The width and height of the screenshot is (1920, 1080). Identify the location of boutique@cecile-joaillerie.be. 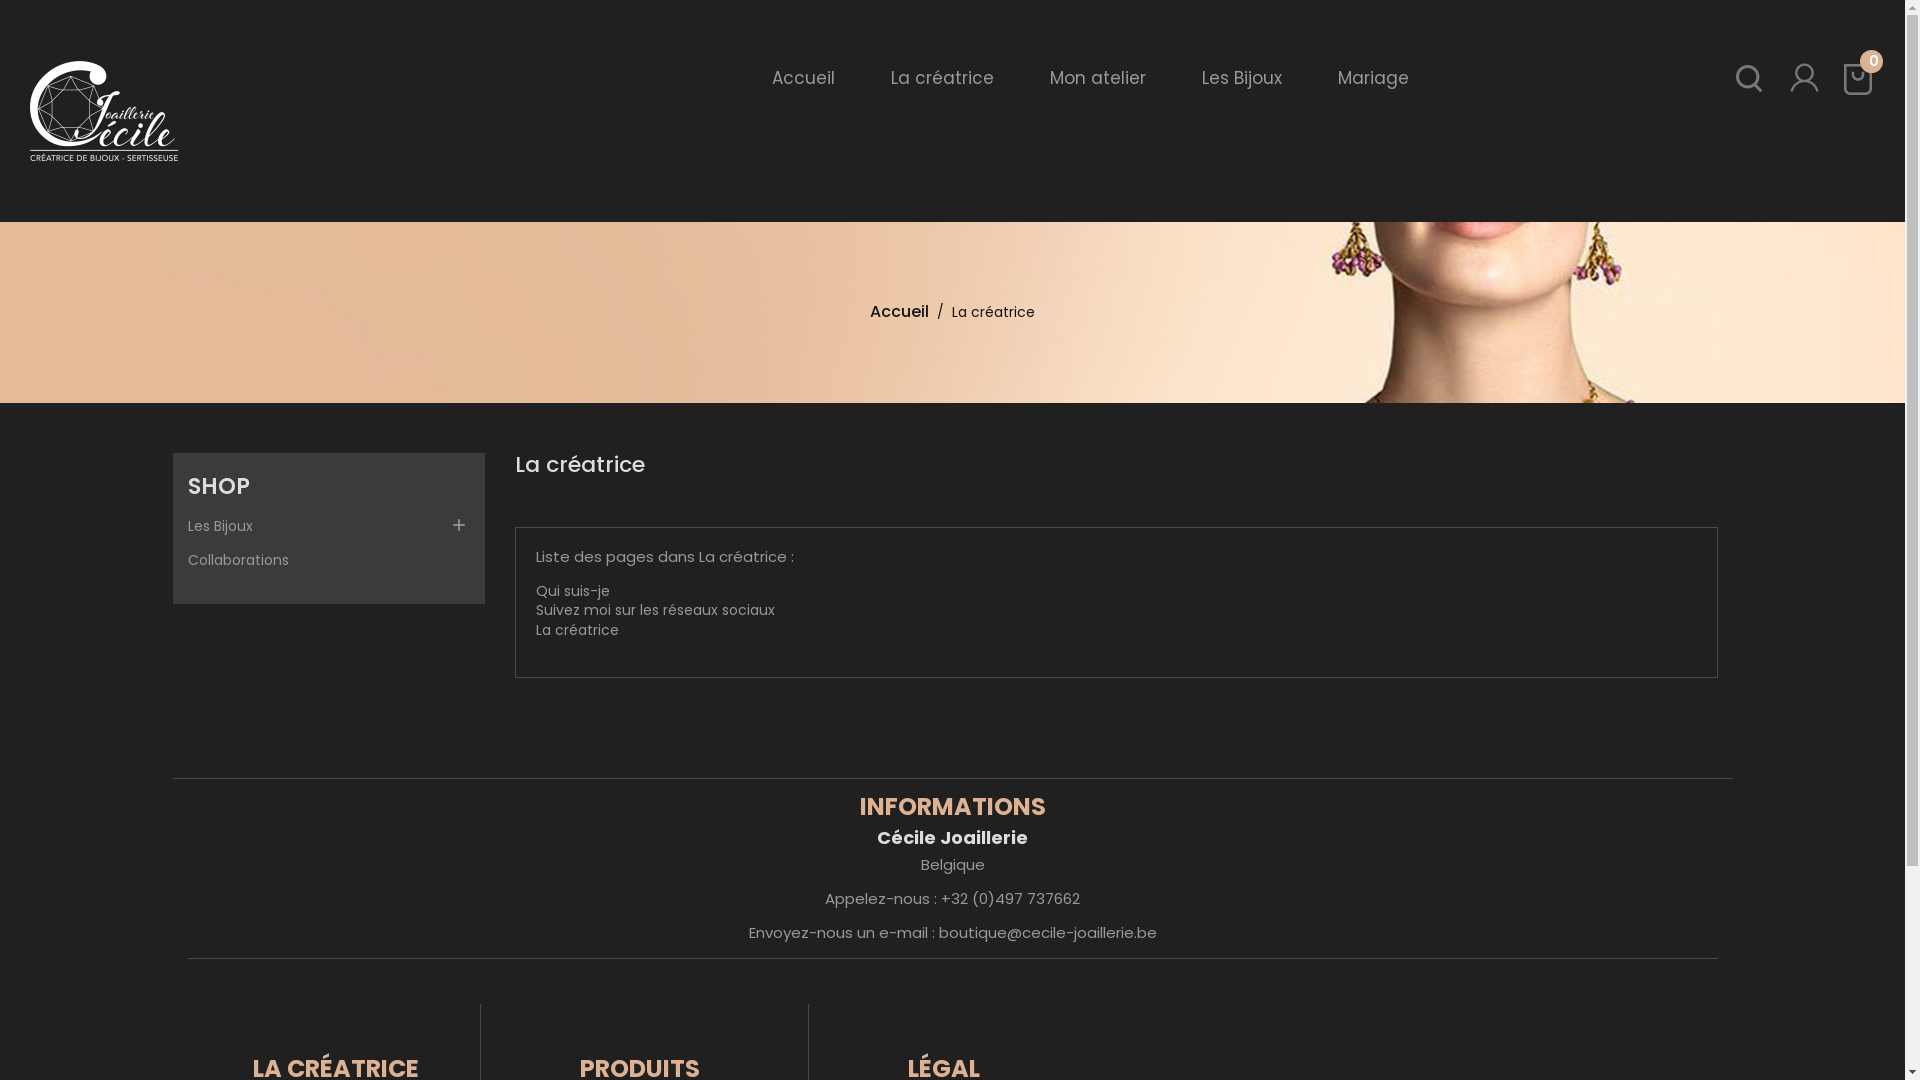
(1047, 932).